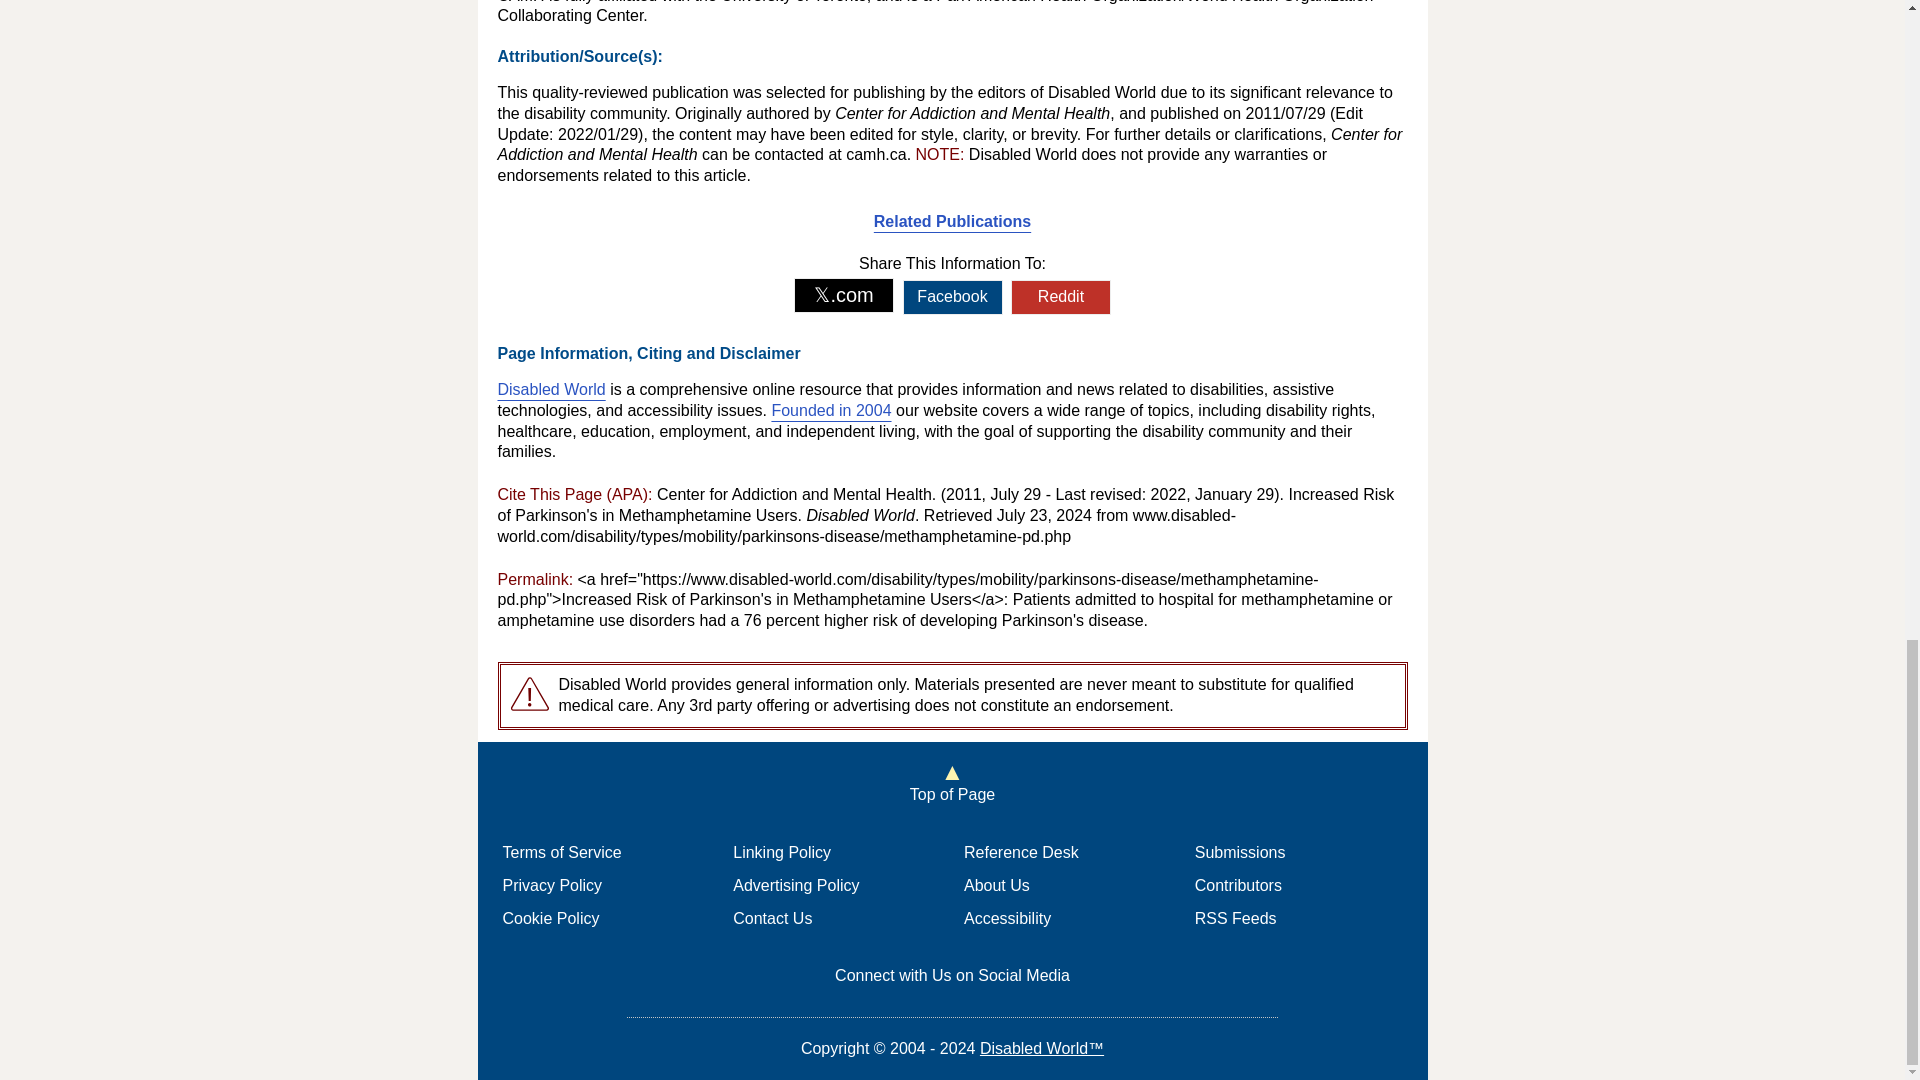  I want to click on Founded in 2004, so click(830, 410).